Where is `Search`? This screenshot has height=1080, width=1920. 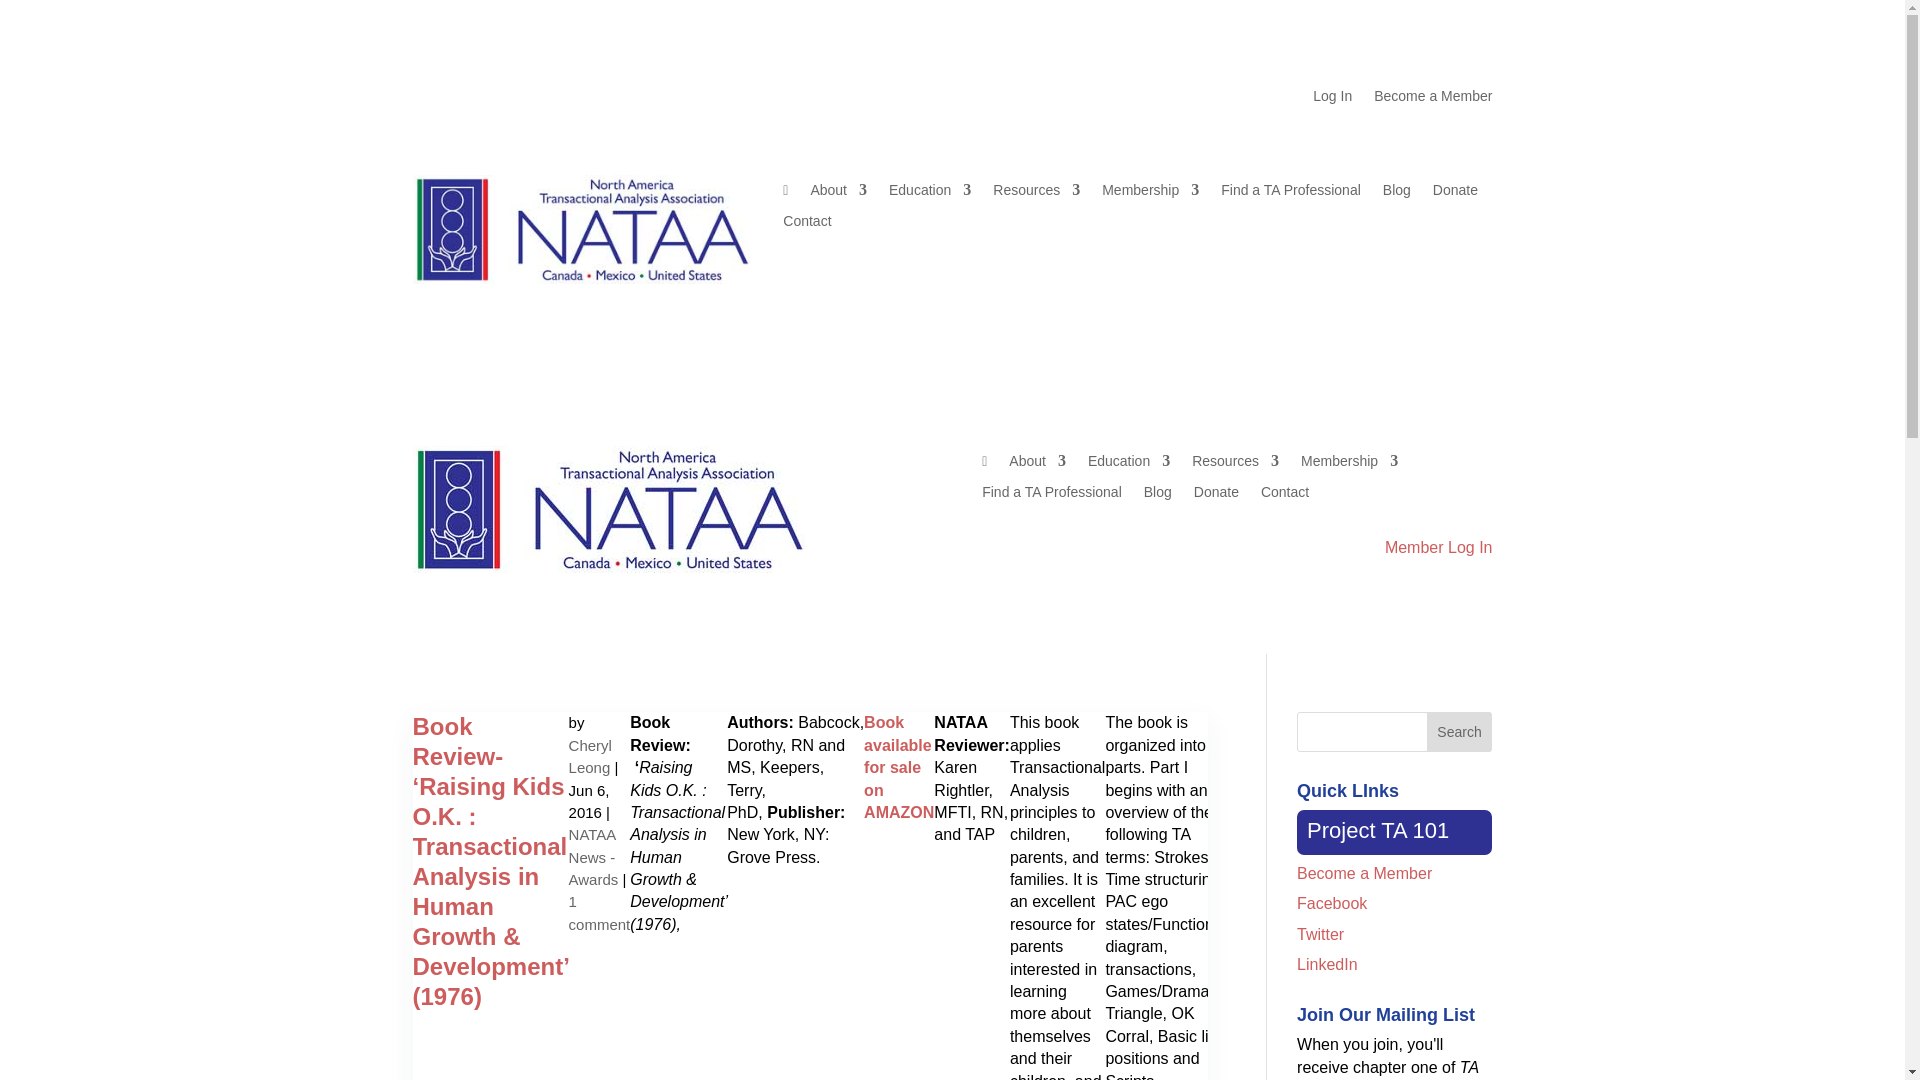 Search is located at coordinates (1460, 731).